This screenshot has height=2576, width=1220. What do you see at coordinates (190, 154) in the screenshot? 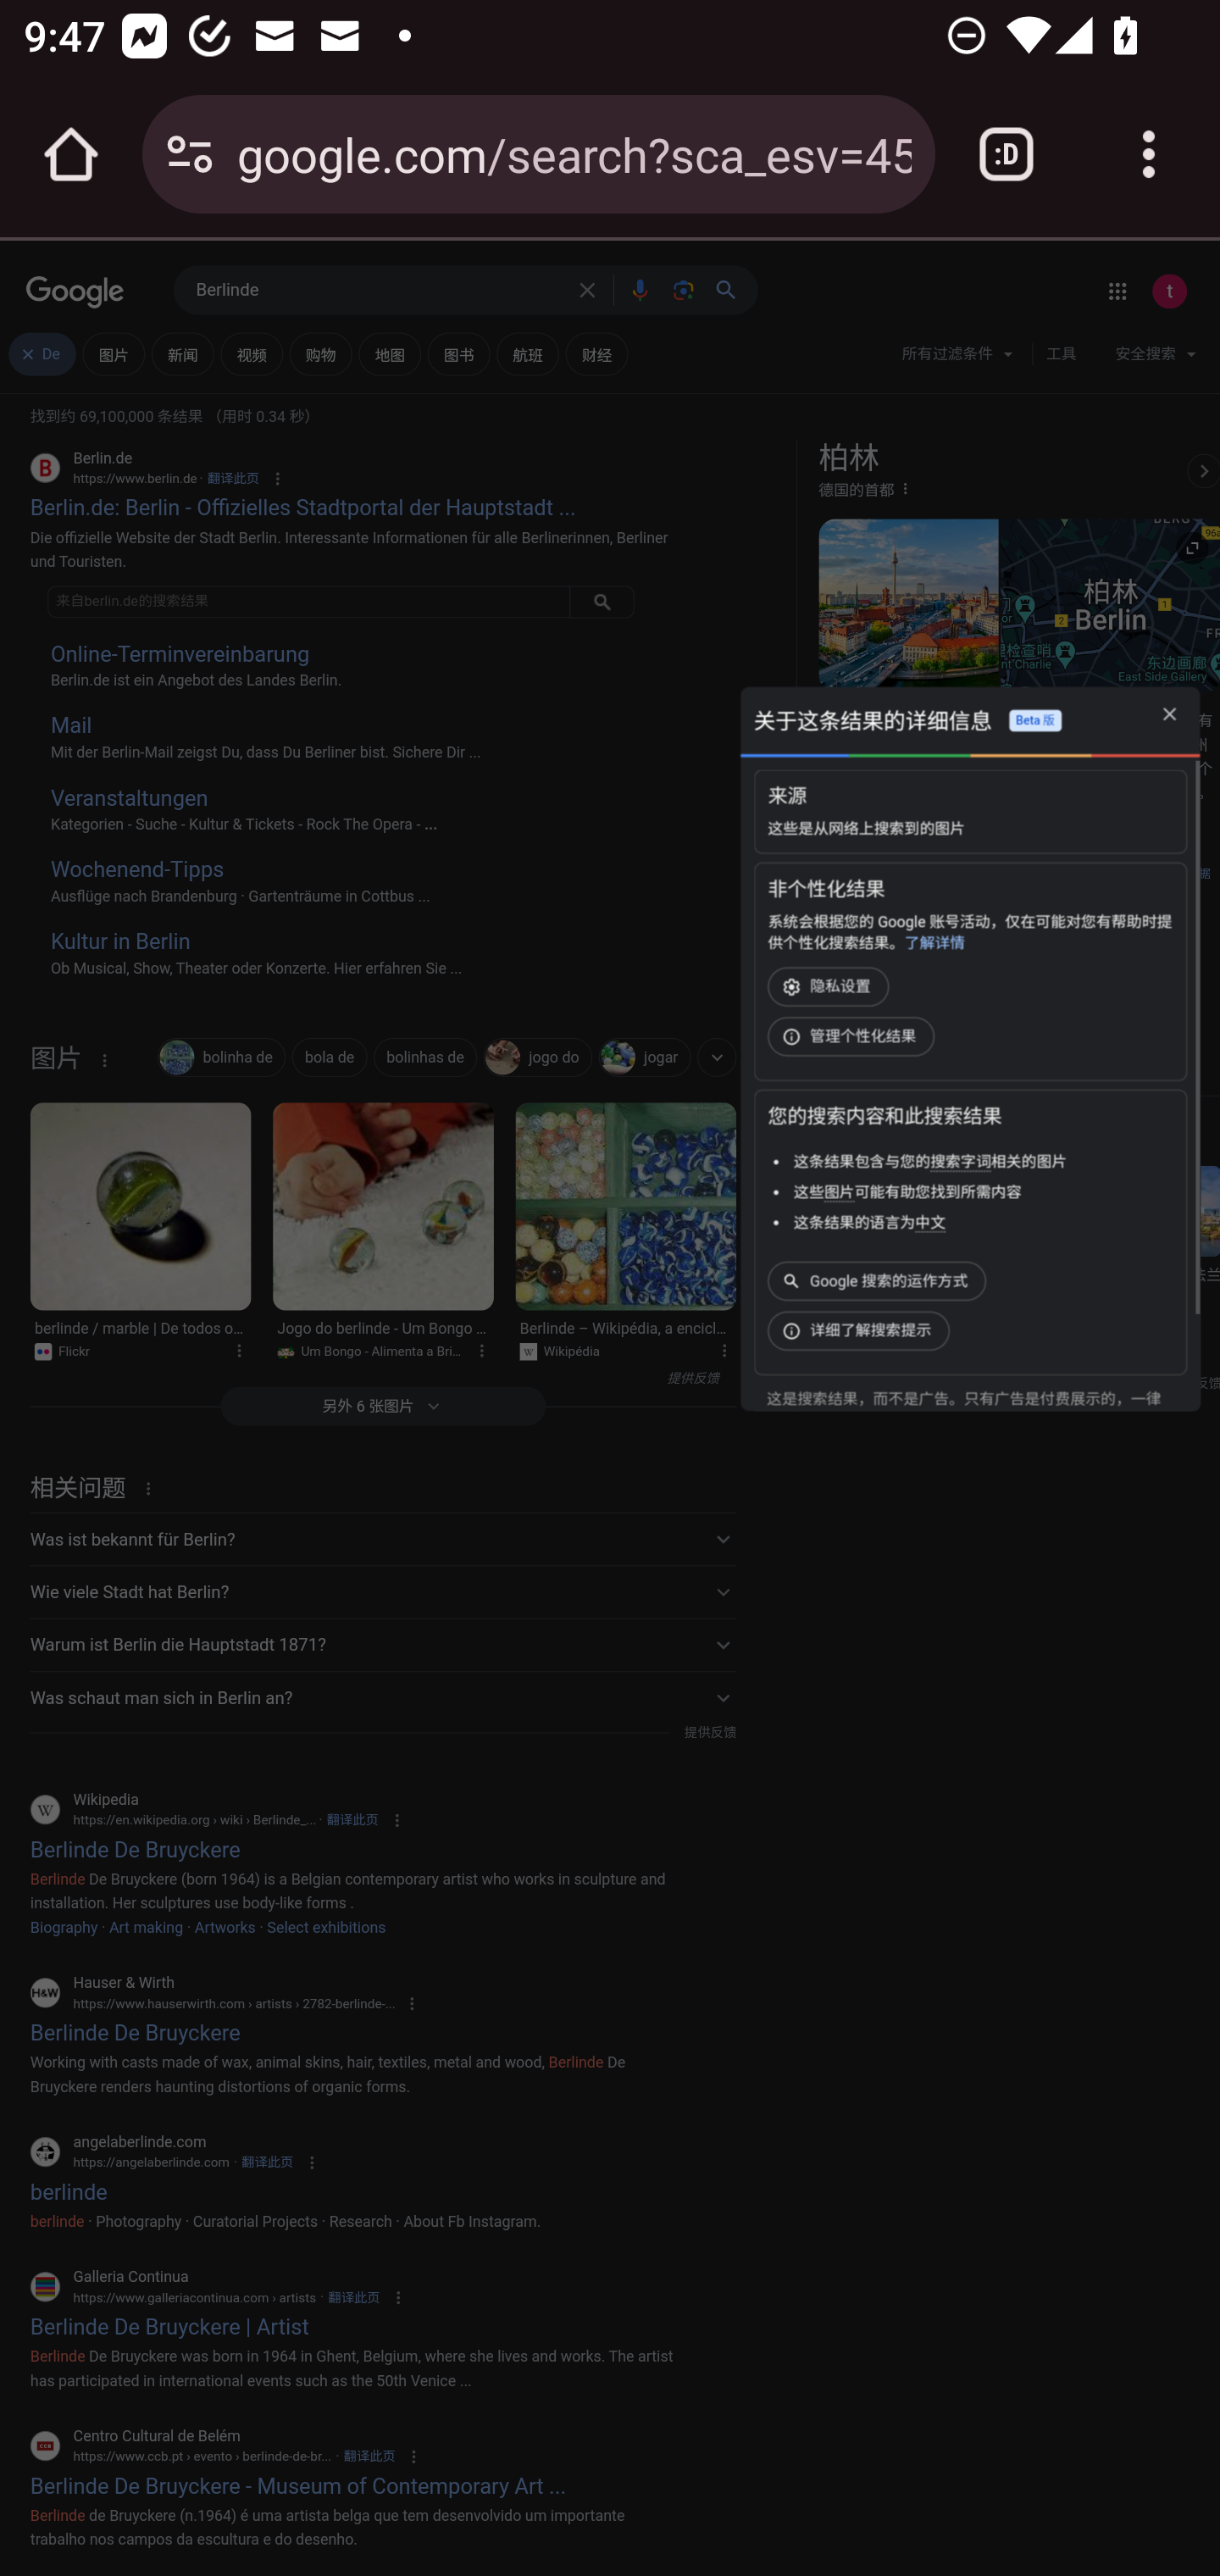
I see `Connection is secure` at bounding box center [190, 154].